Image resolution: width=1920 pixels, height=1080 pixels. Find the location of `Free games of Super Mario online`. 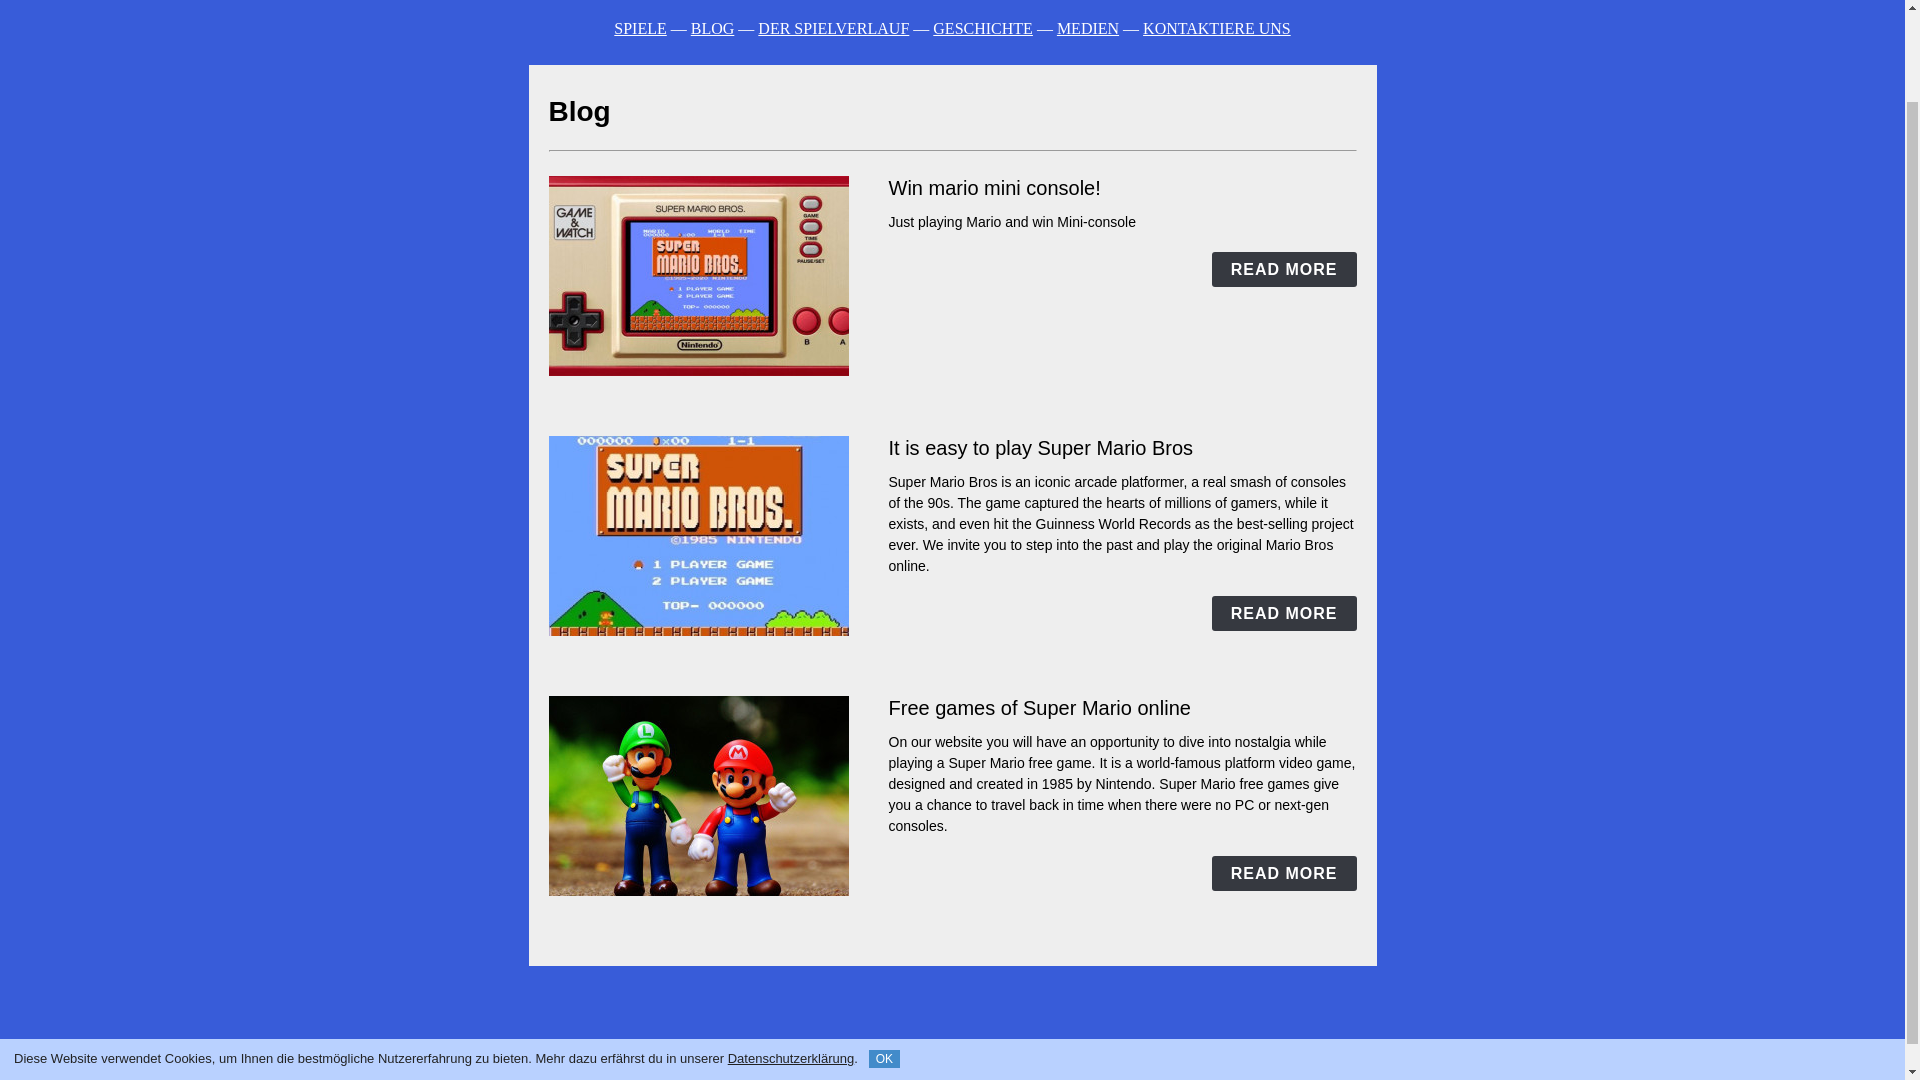

Free games of Super Mario online is located at coordinates (1038, 708).